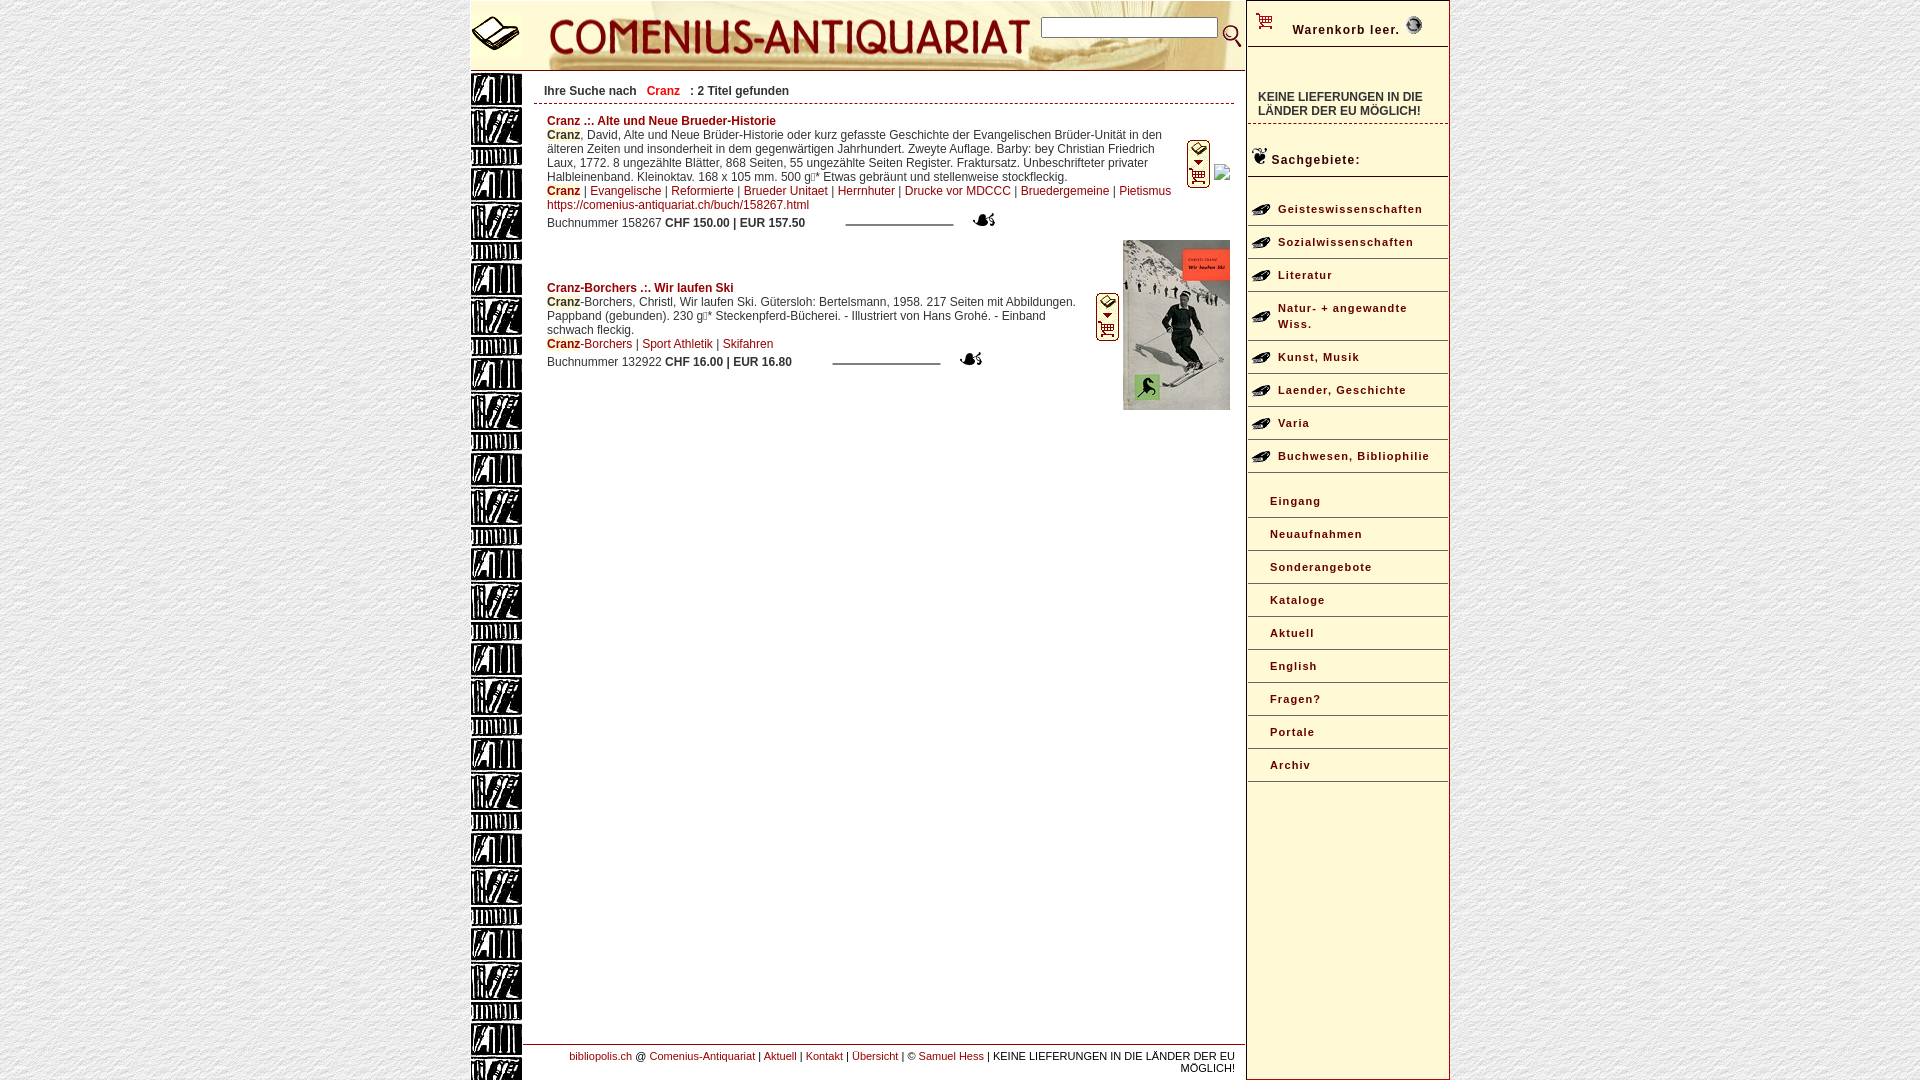 The width and height of the screenshot is (1920, 1080). What do you see at coordinates (564, 191) in the screenshot?
I see `Cranz` at bounding box center [564, 191].